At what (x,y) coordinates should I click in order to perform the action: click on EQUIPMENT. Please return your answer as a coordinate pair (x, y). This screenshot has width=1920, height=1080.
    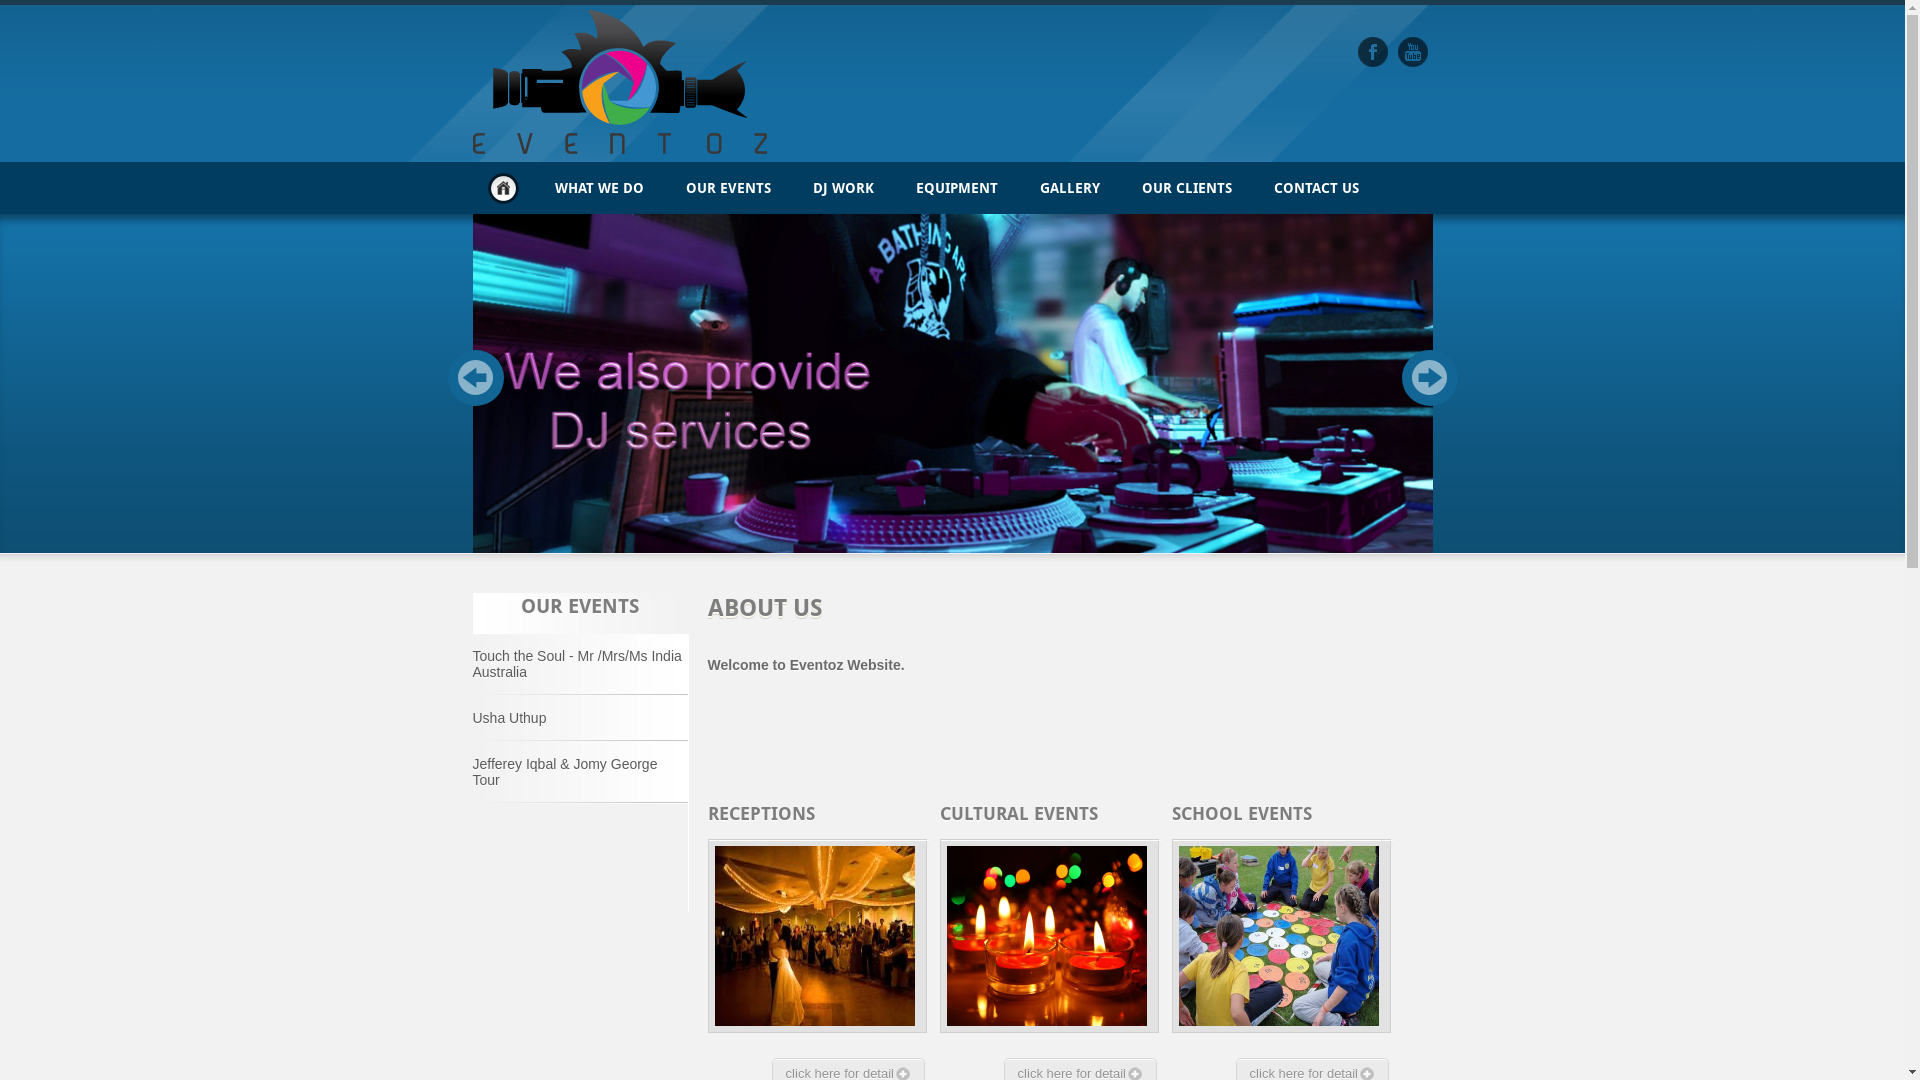
    Looking at the image, I should click on (956, 188).